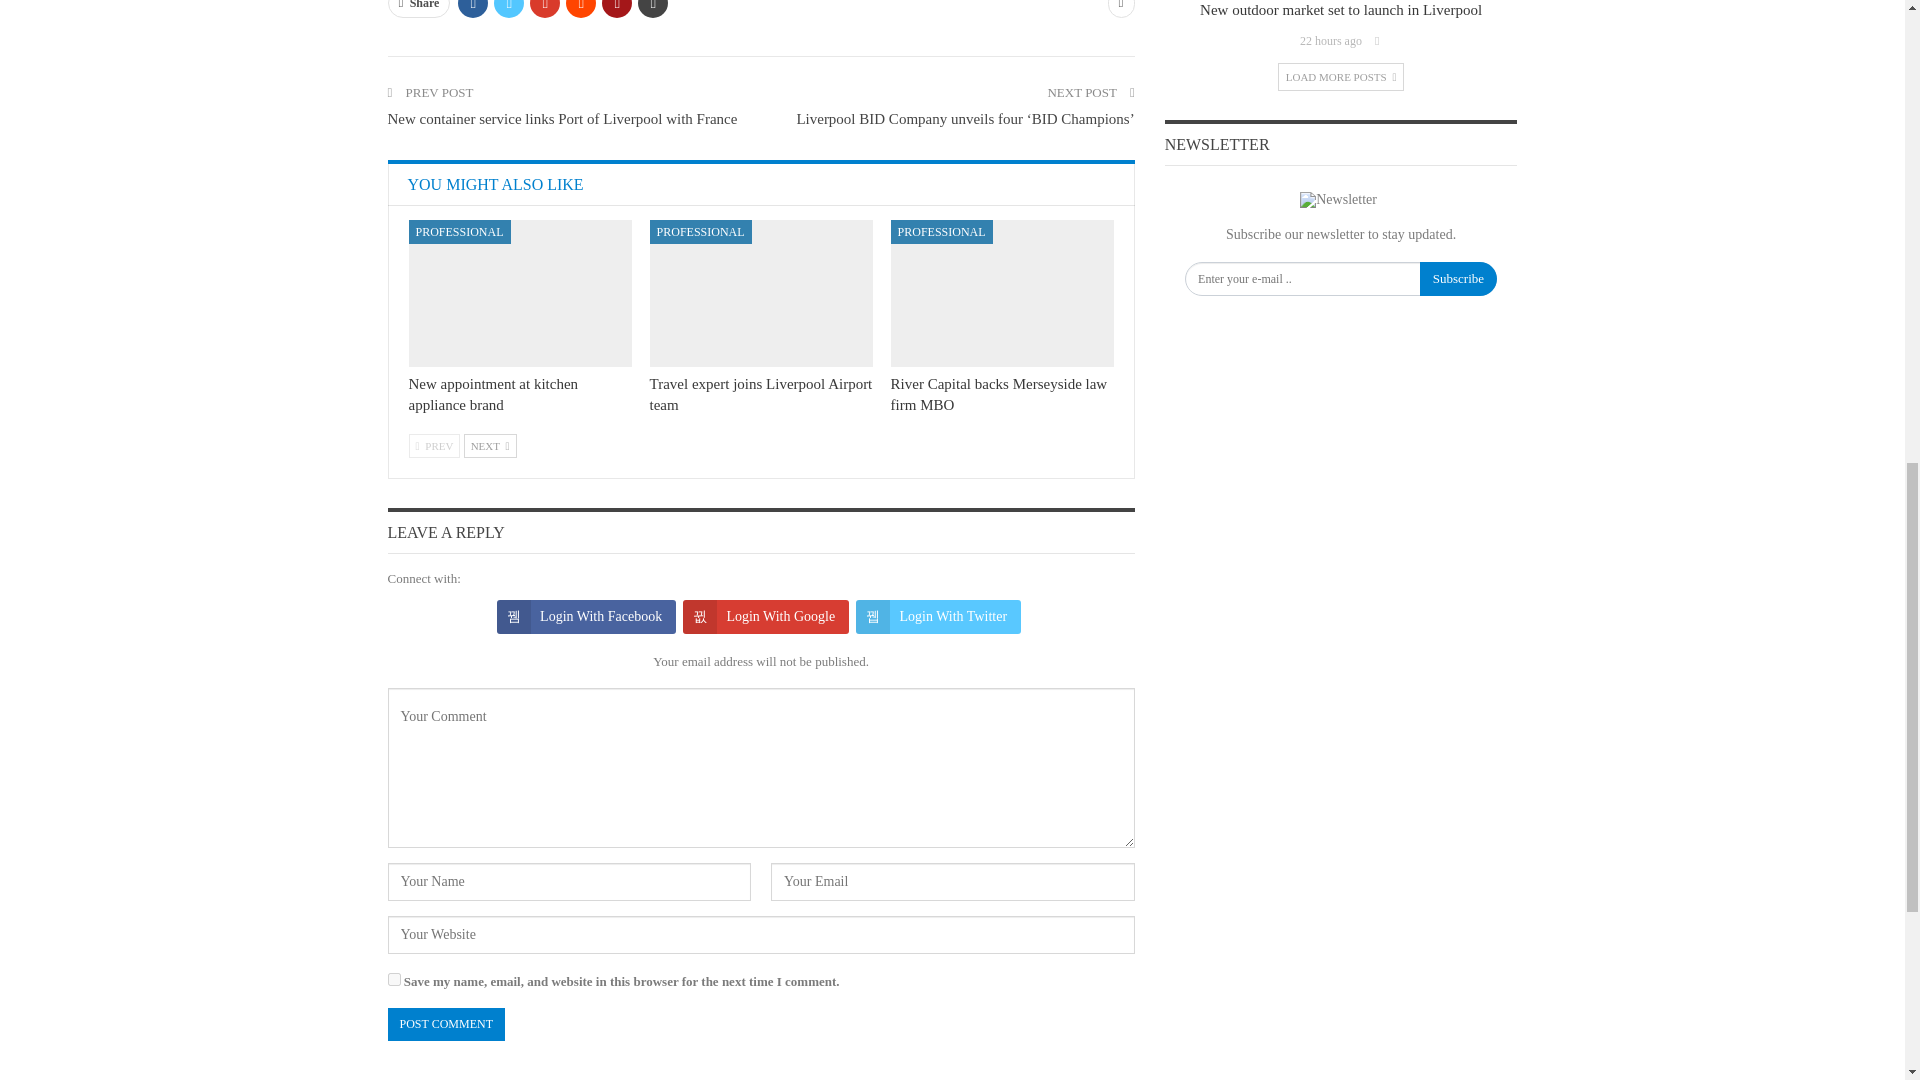 The width and height of the screenshot is (1920, 1080). What do you see at coordinates (434, 446) in the screenshot?
I see `Previous` at bounding box center [434, 446].